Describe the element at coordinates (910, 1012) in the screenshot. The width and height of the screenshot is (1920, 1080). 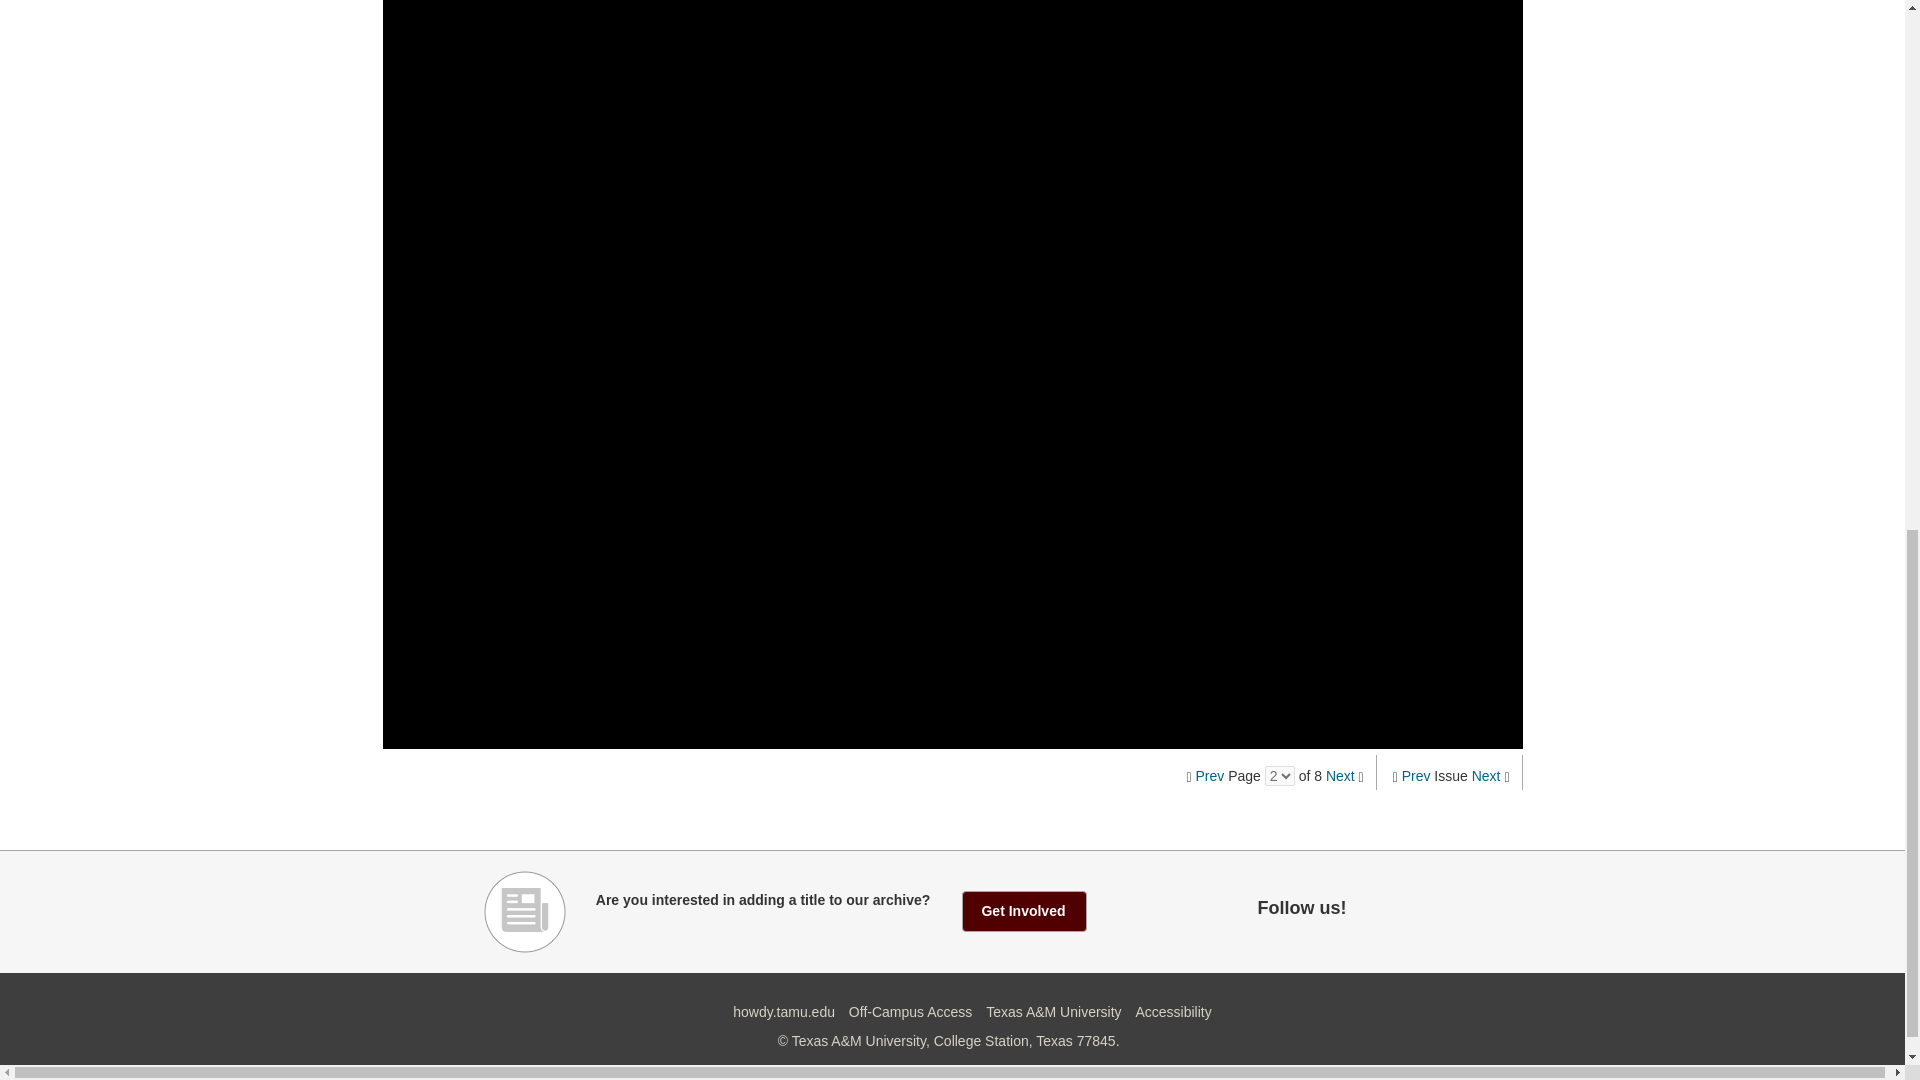
I see `Off-Campus Access` at that location.